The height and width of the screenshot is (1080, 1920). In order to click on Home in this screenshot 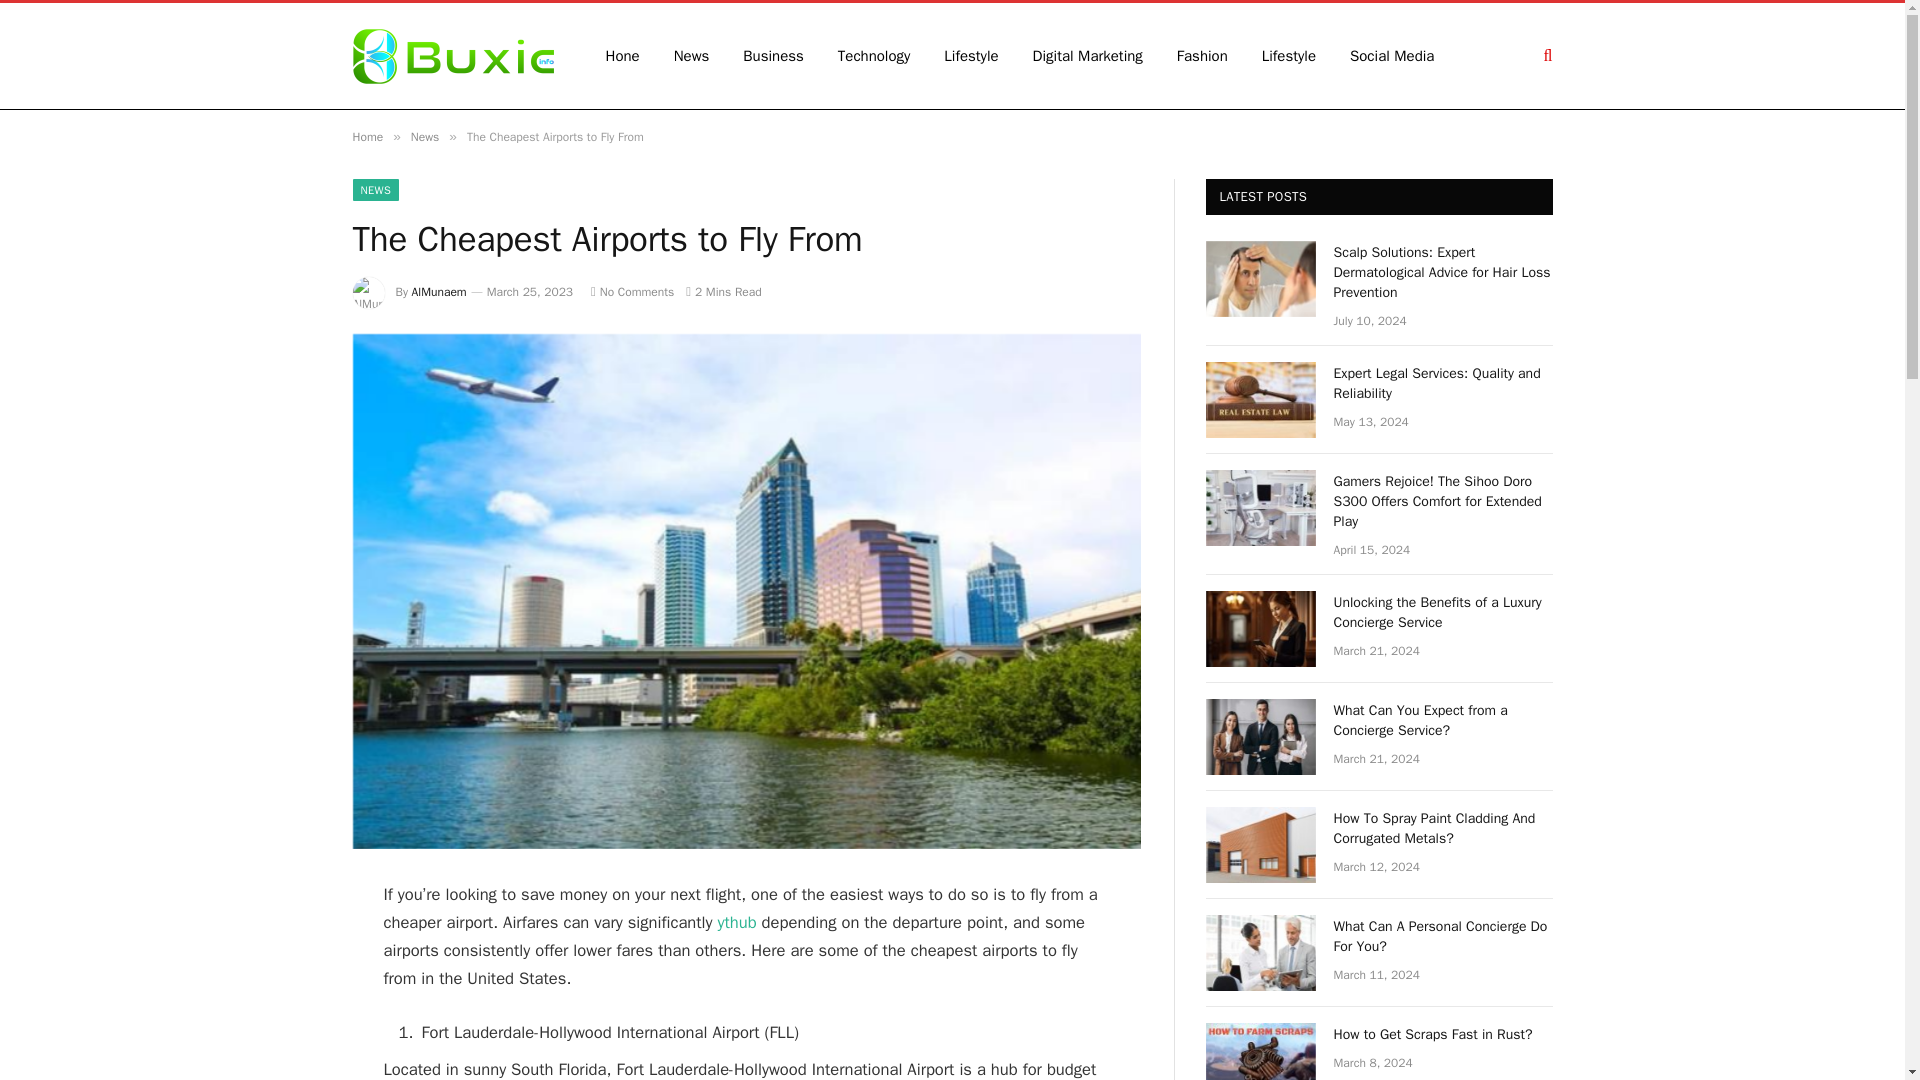, I will do `click(366, 136)`.